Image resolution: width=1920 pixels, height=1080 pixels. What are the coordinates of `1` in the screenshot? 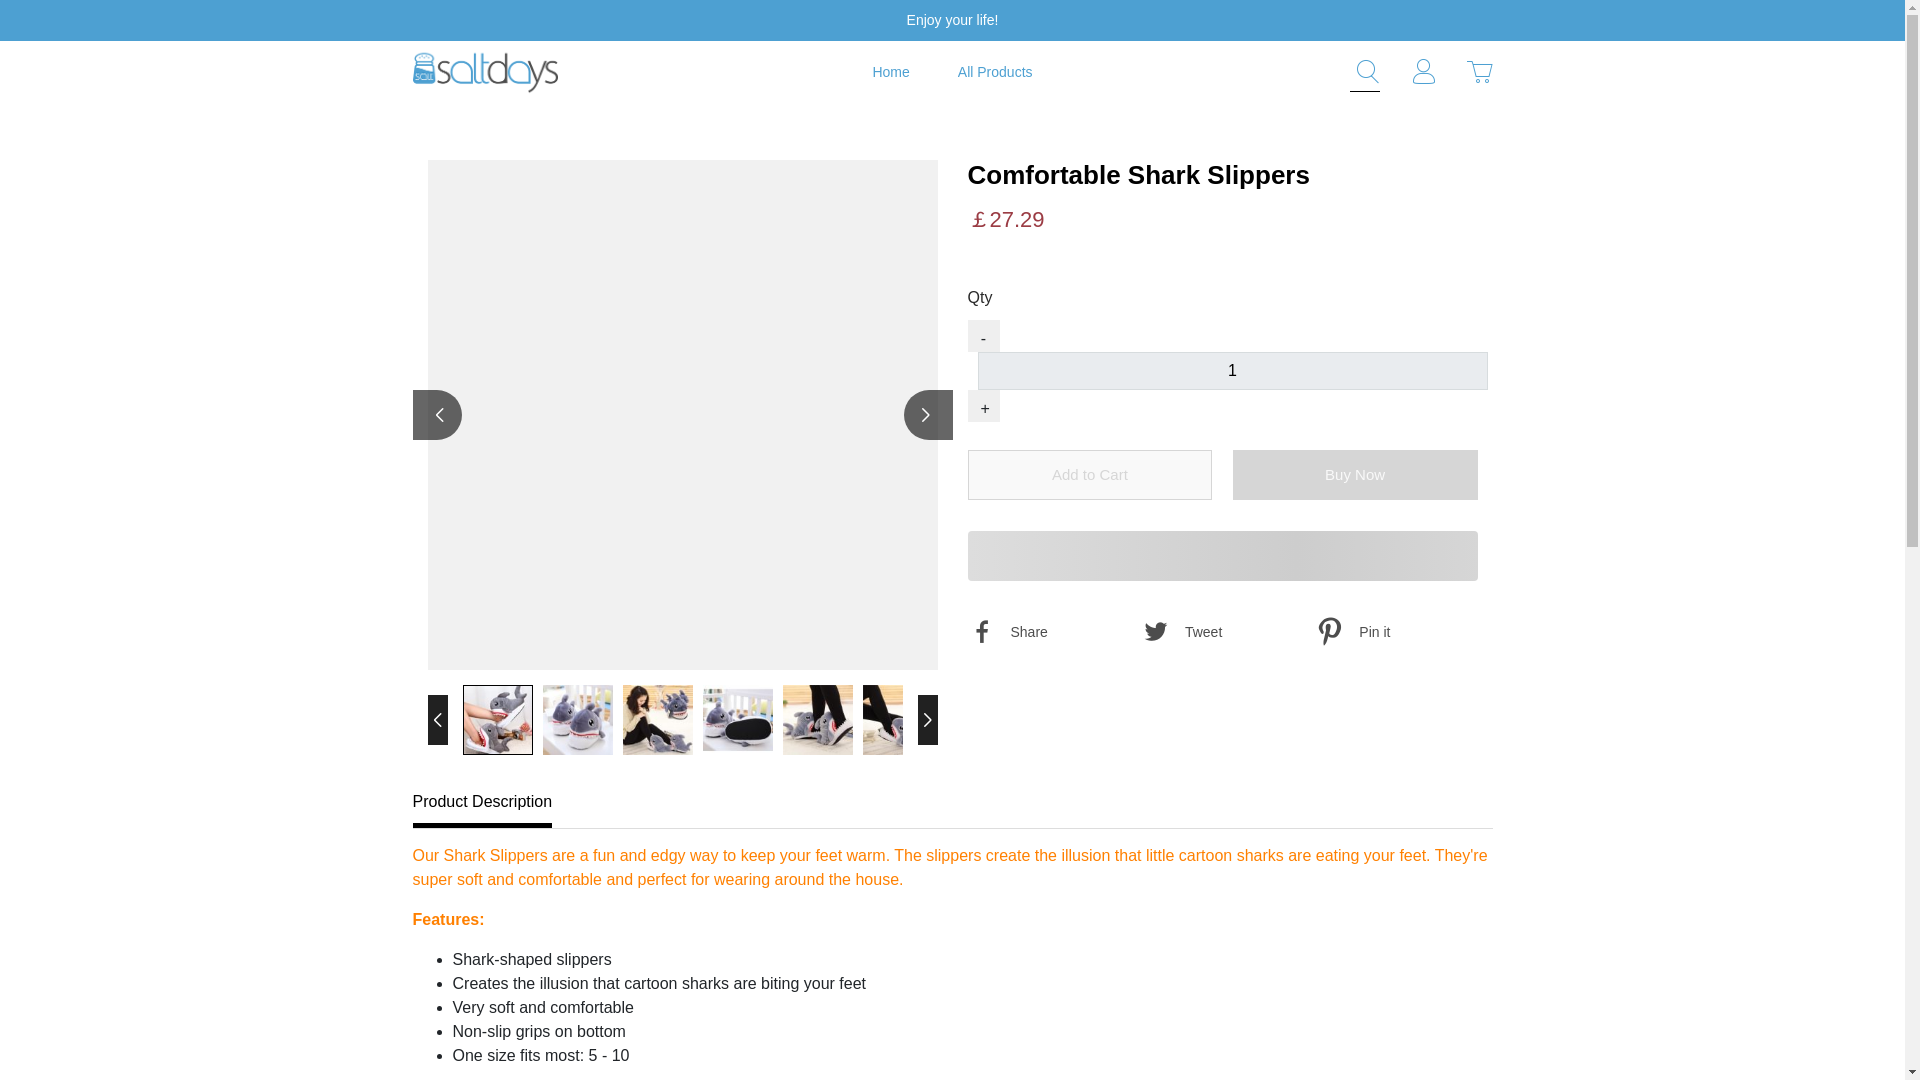 It's located at (1232, 370).